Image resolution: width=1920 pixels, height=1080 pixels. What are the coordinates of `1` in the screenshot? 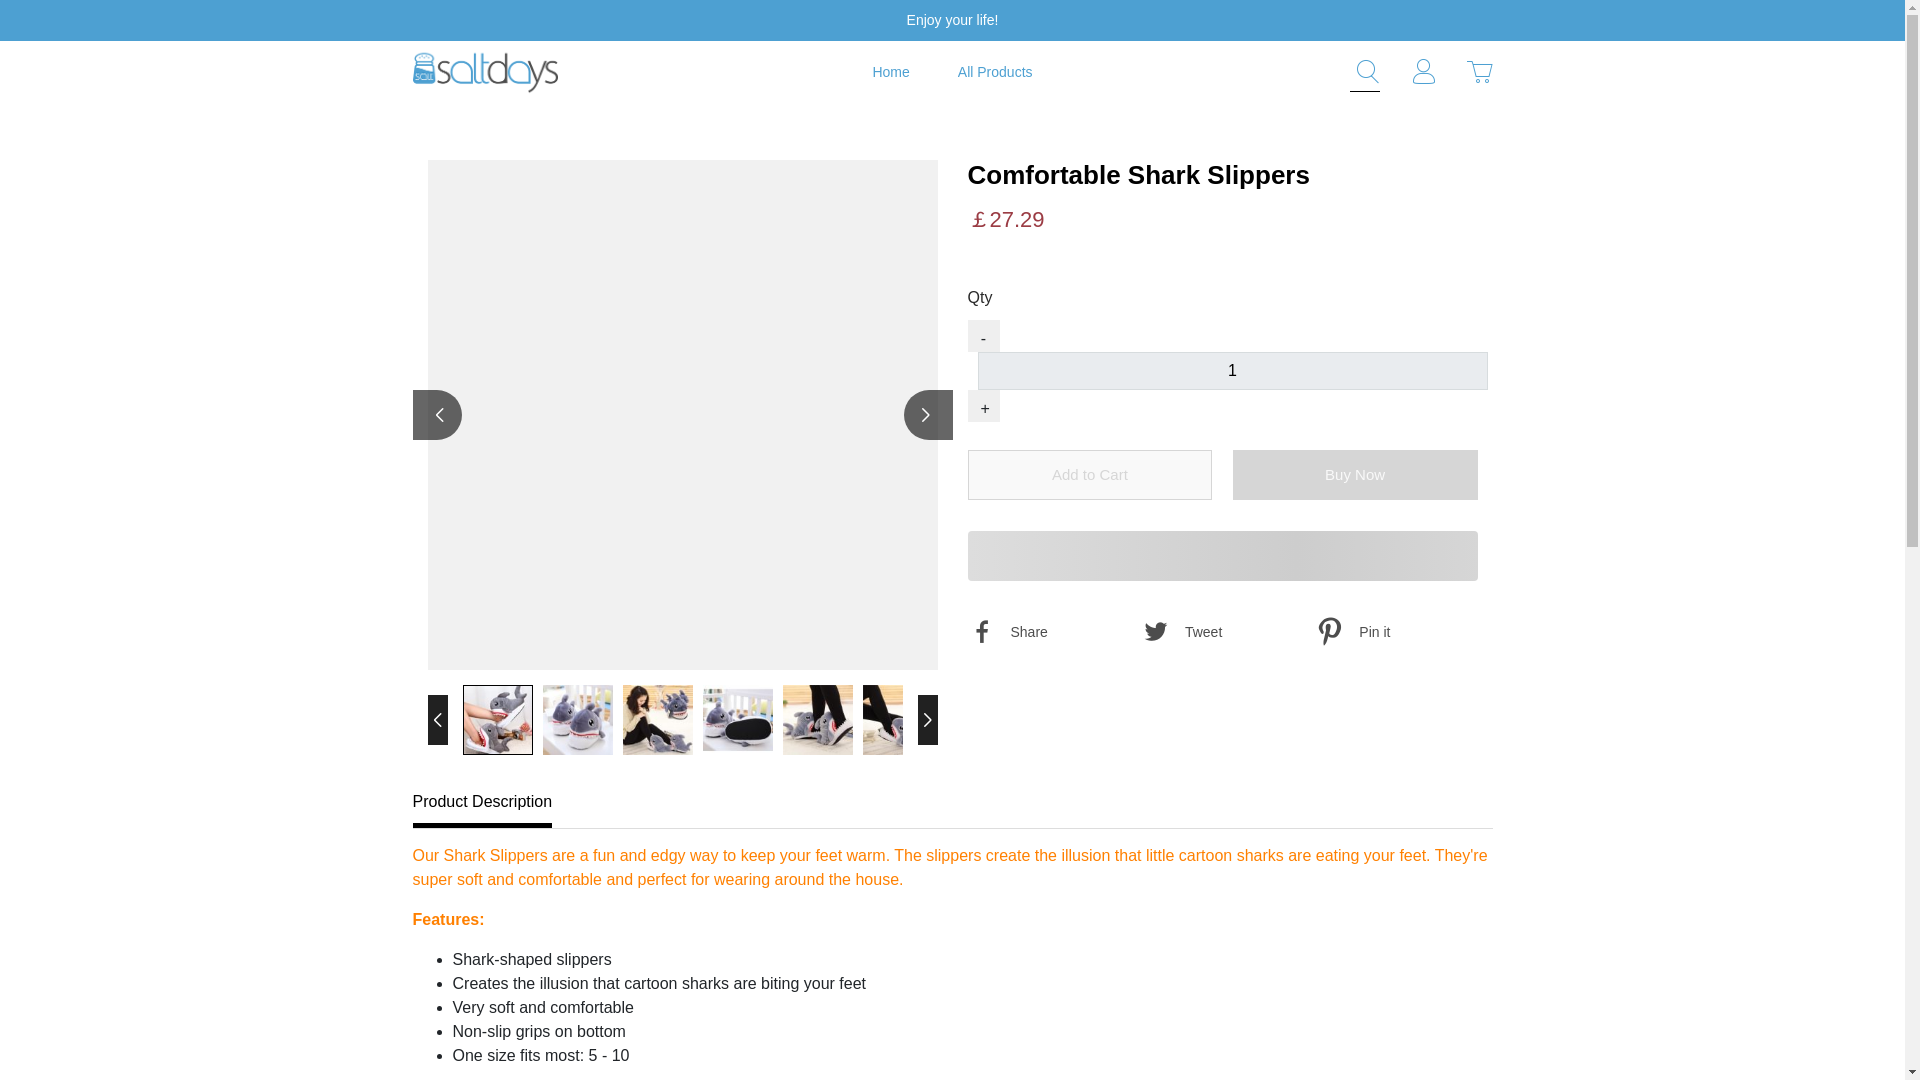 It's located at (1232, 370).